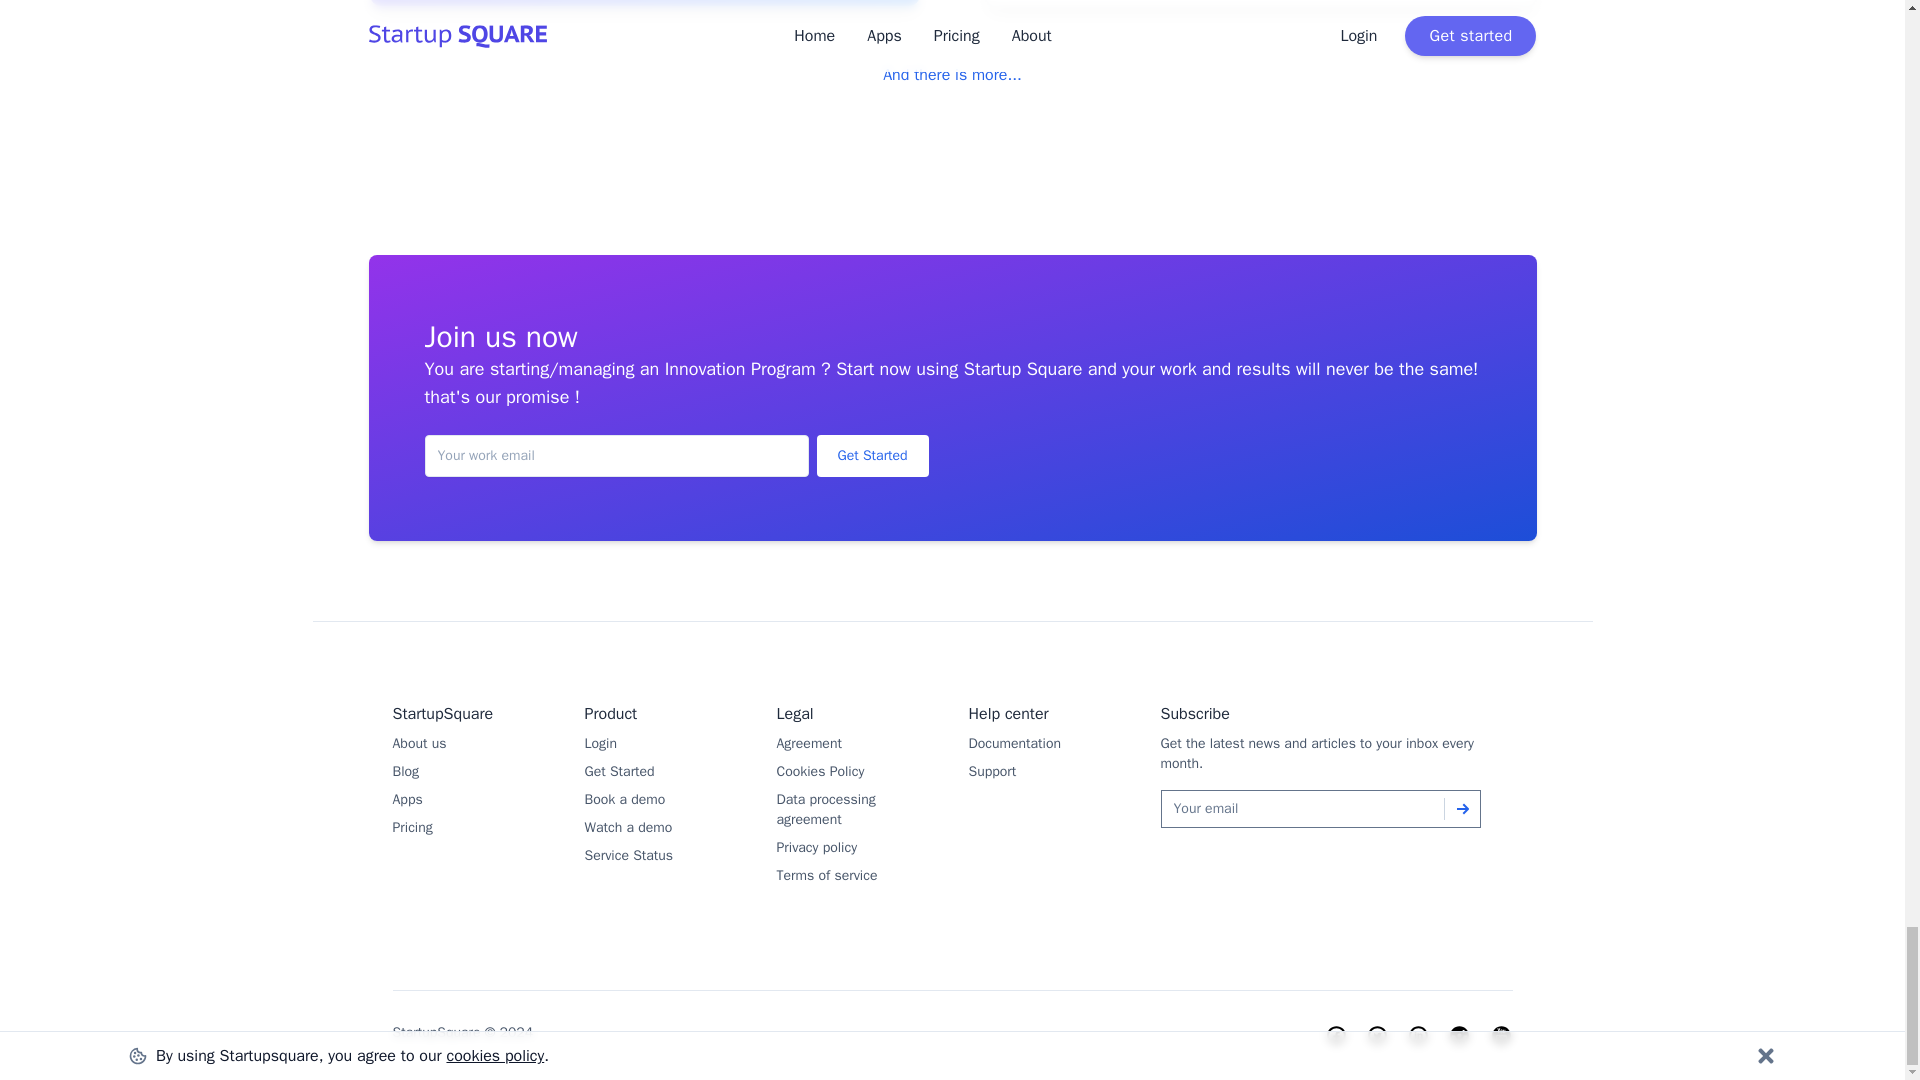 Image resolution: width=1920 pixels, height=1080 pixels. I want to click on Watch a demo, so click(628, 826).